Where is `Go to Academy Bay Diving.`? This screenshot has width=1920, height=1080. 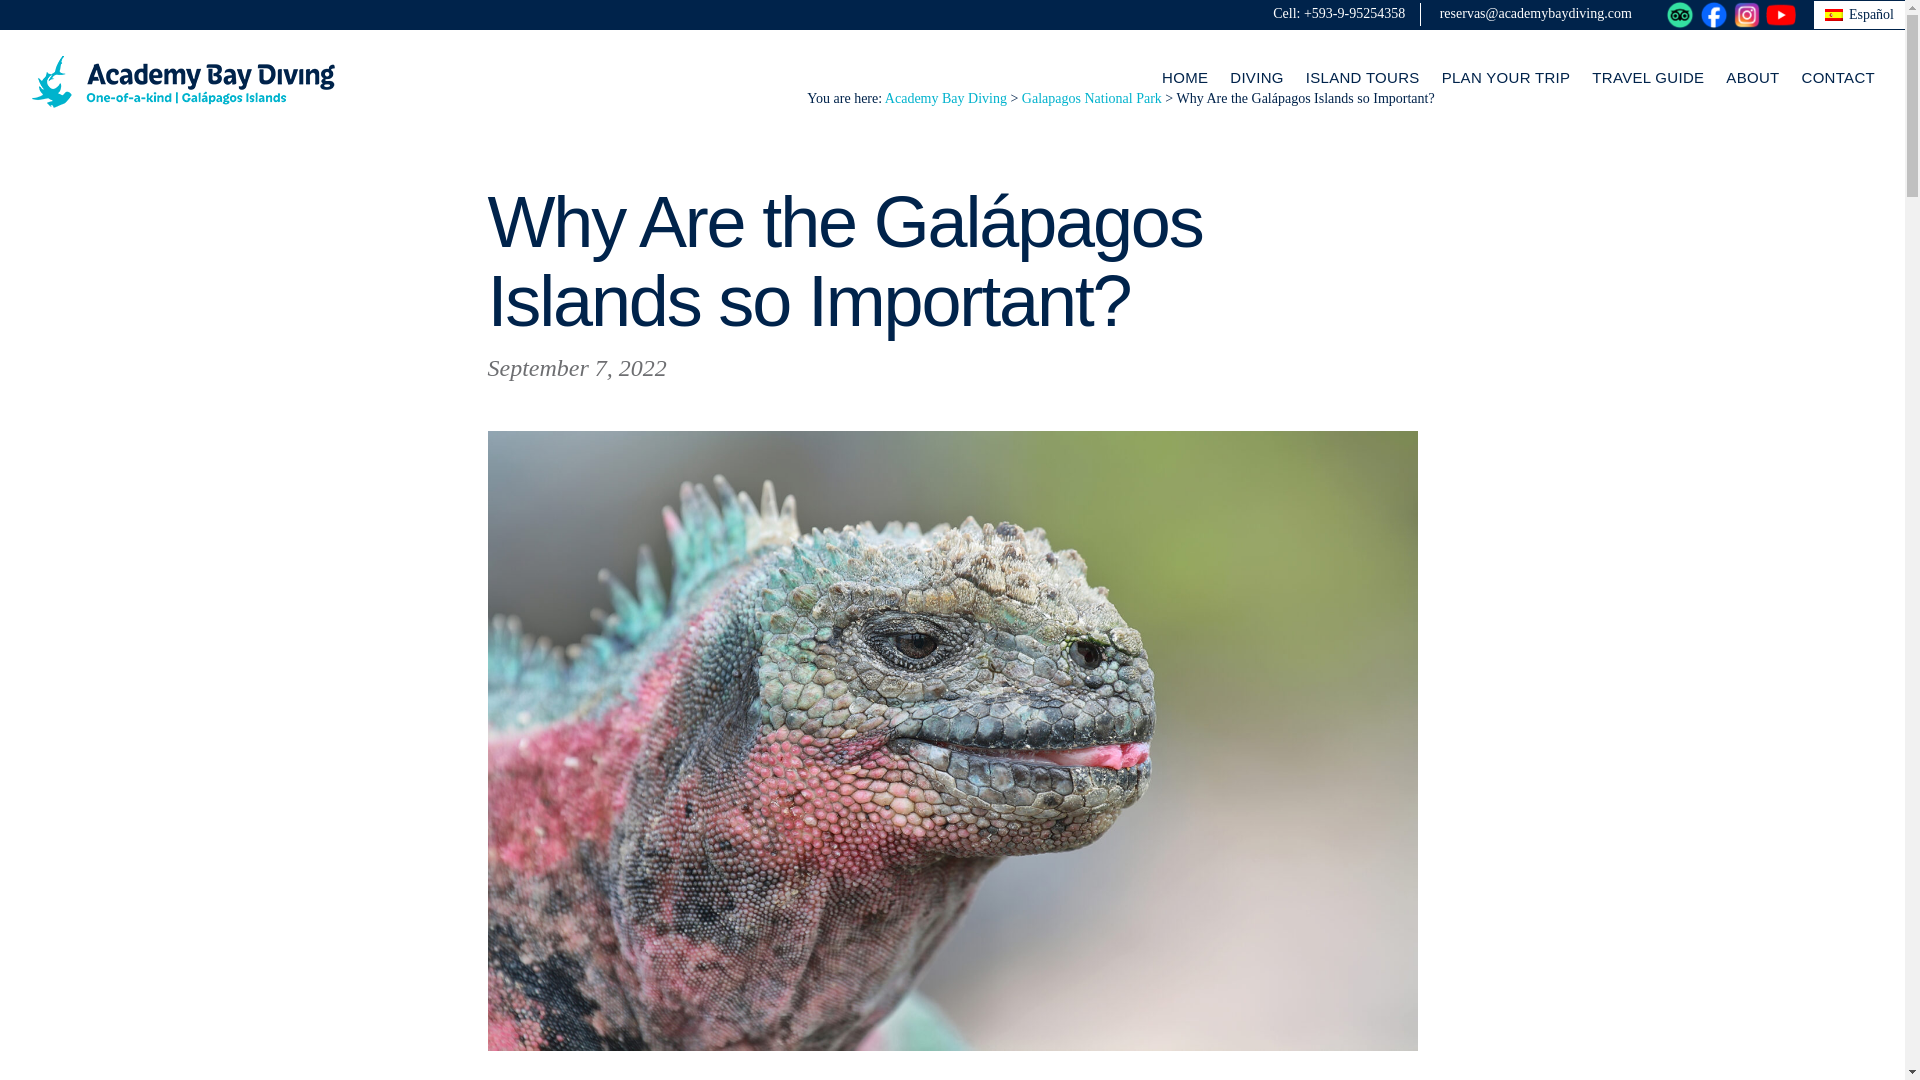
Go to Academy Bay Diving. is located at coordinates (946, 98).